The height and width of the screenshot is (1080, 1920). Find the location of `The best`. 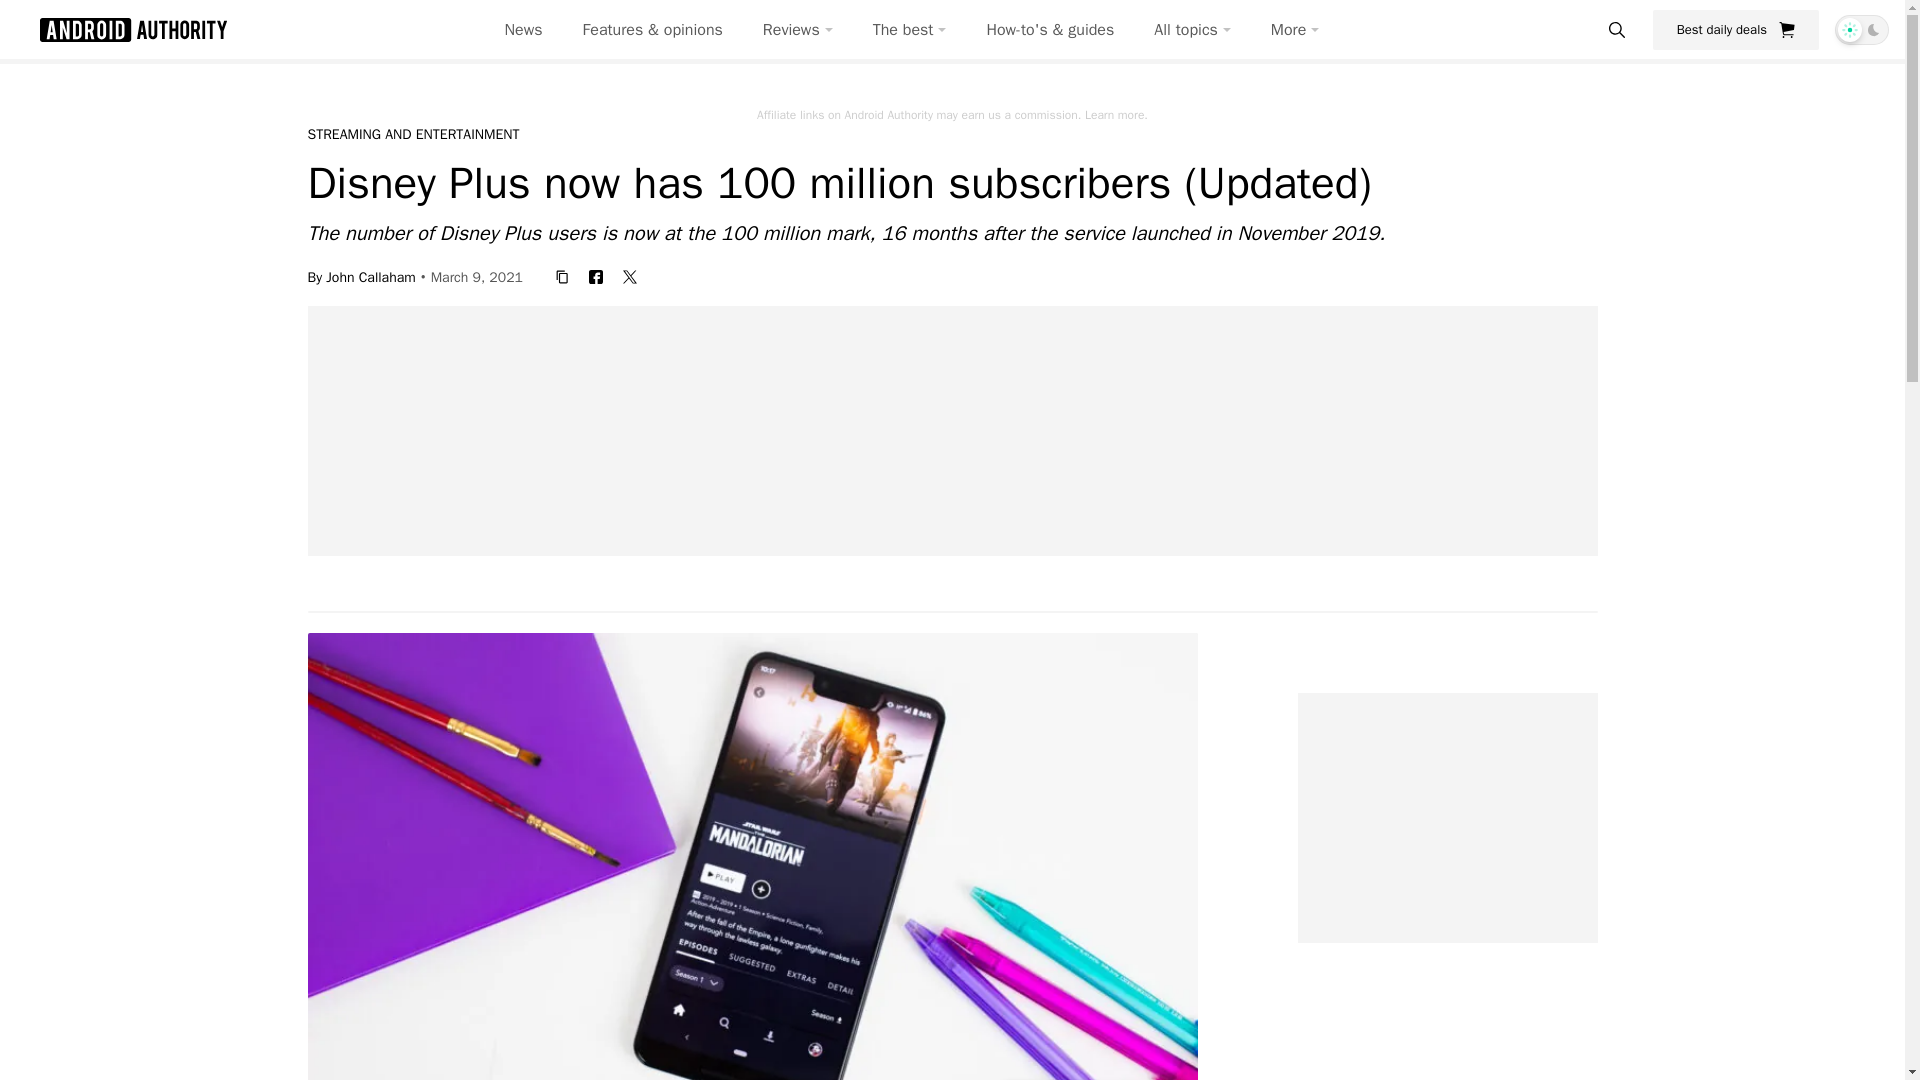

The best is located at coordinates (910, 30).